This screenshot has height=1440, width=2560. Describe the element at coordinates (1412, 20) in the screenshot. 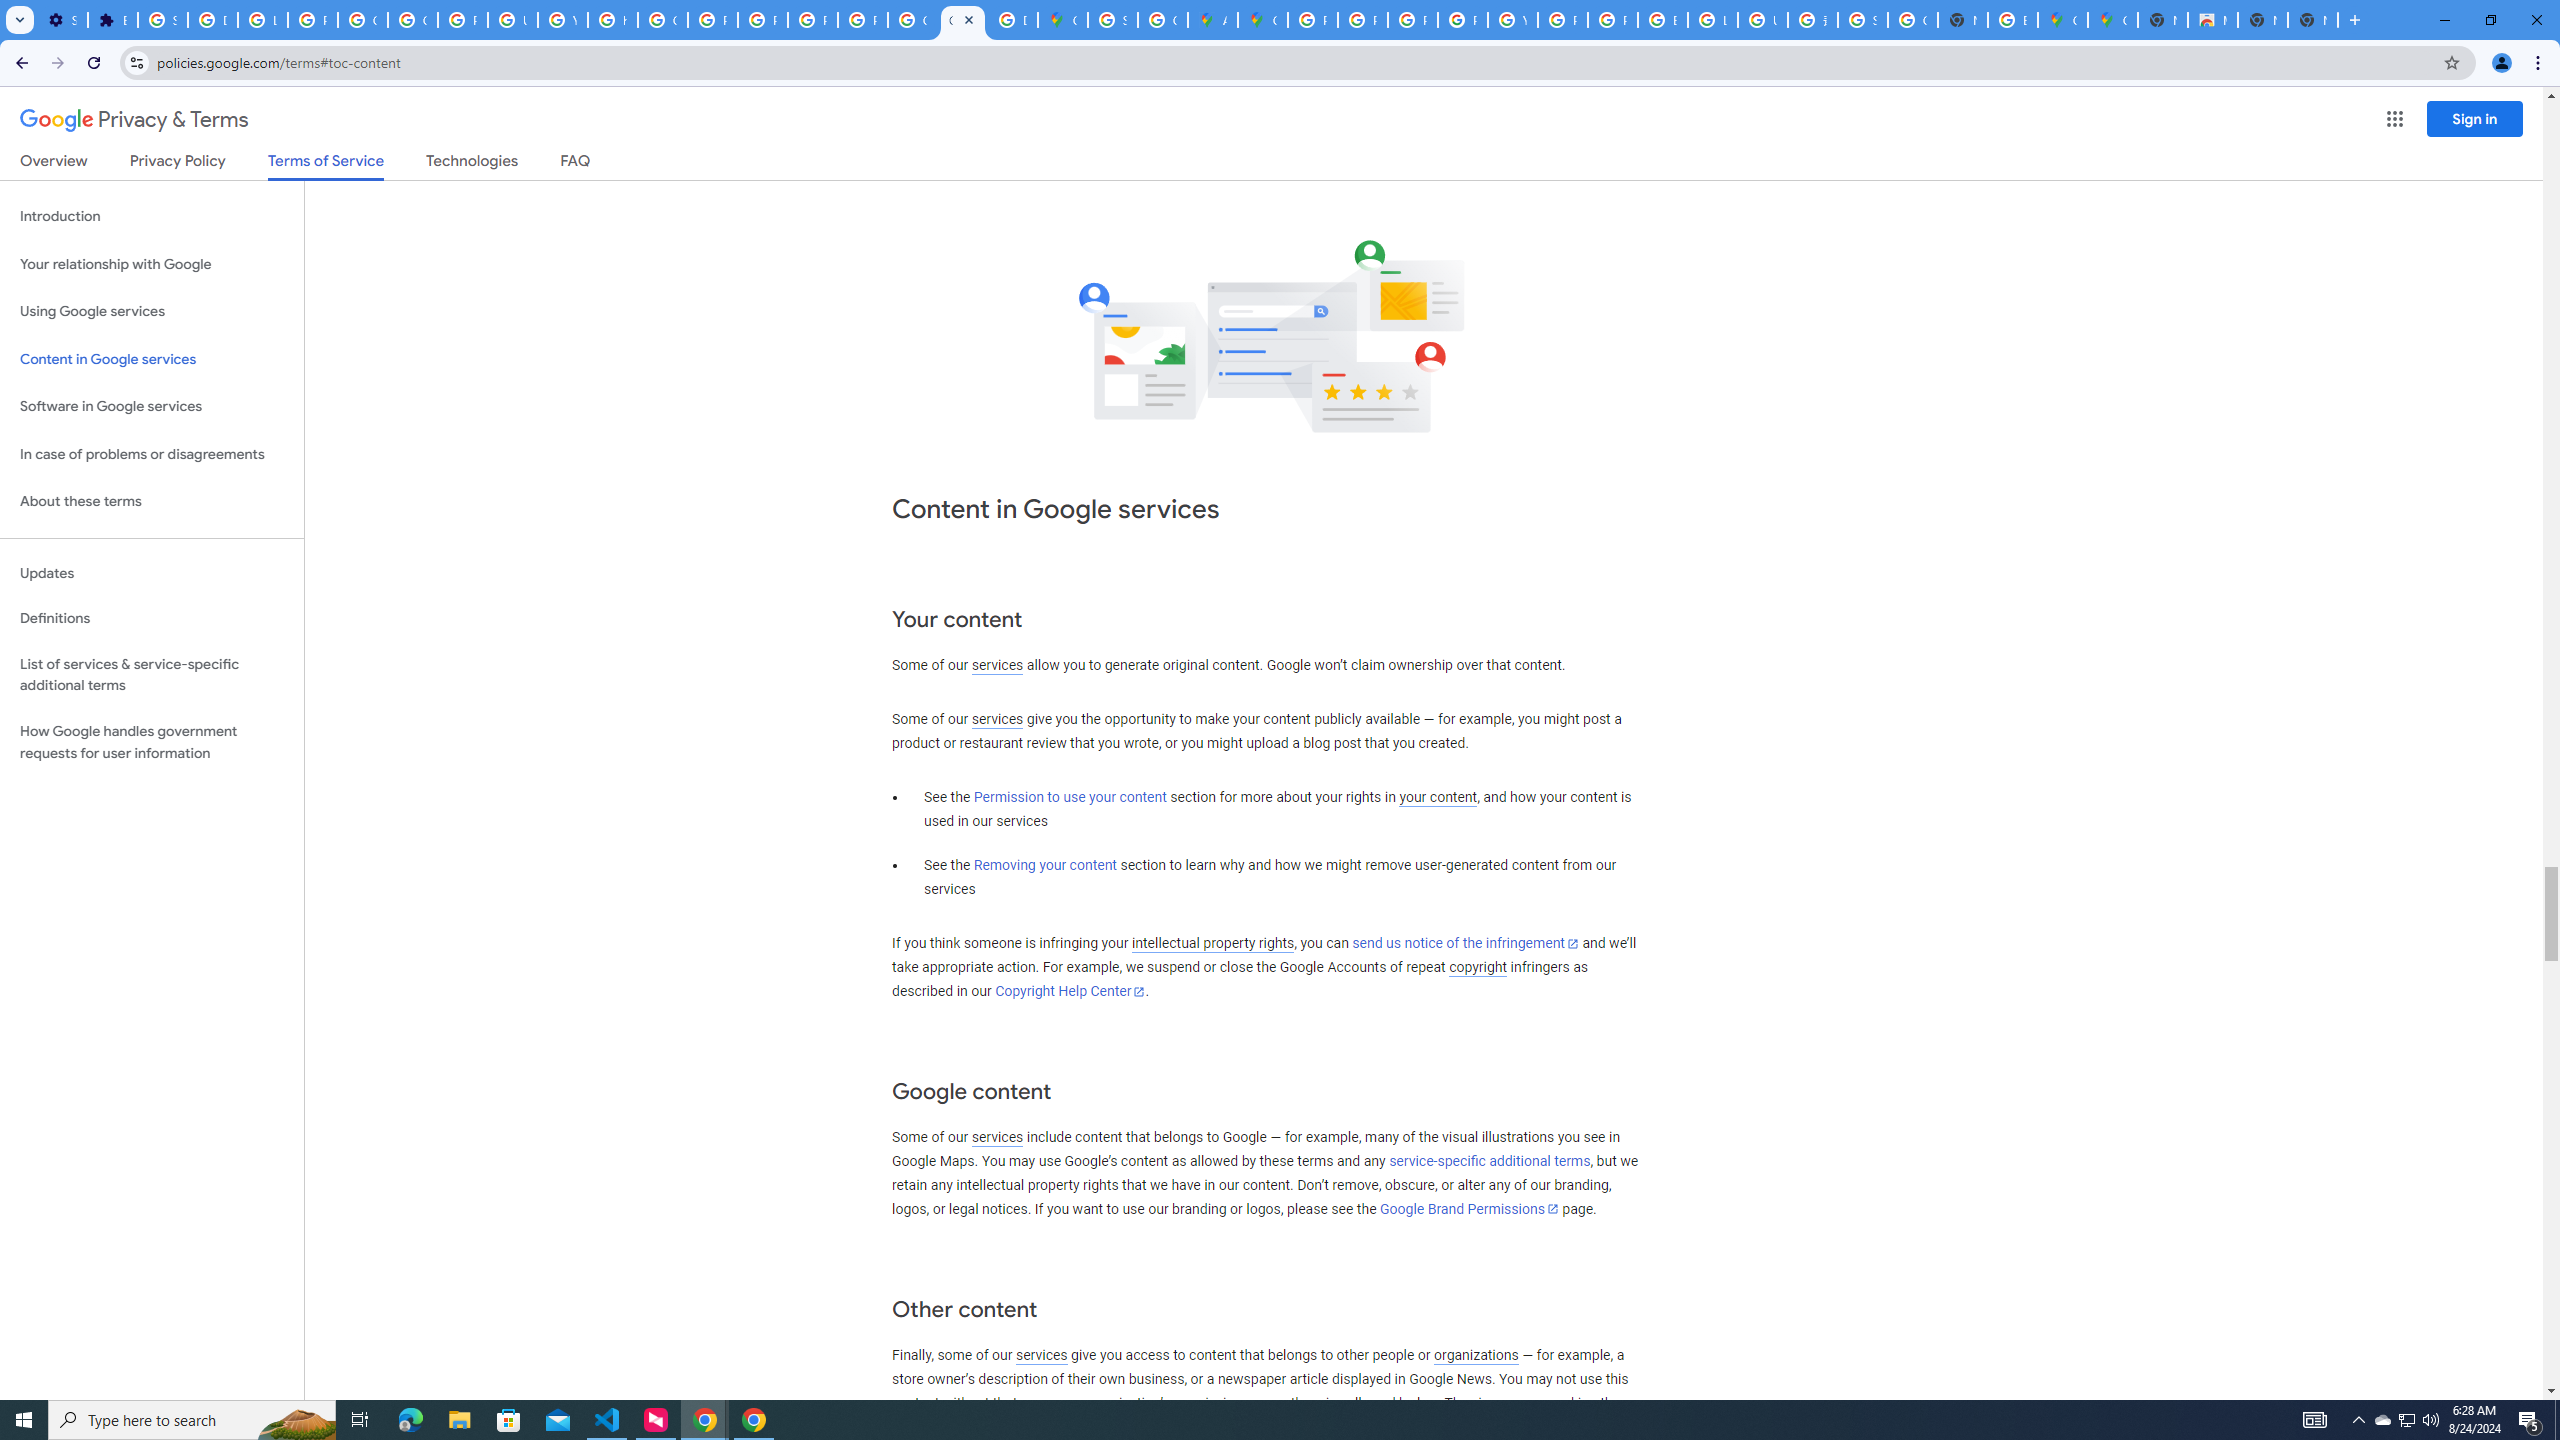

I see `Privacy Help Center - Policies Help` at that location.